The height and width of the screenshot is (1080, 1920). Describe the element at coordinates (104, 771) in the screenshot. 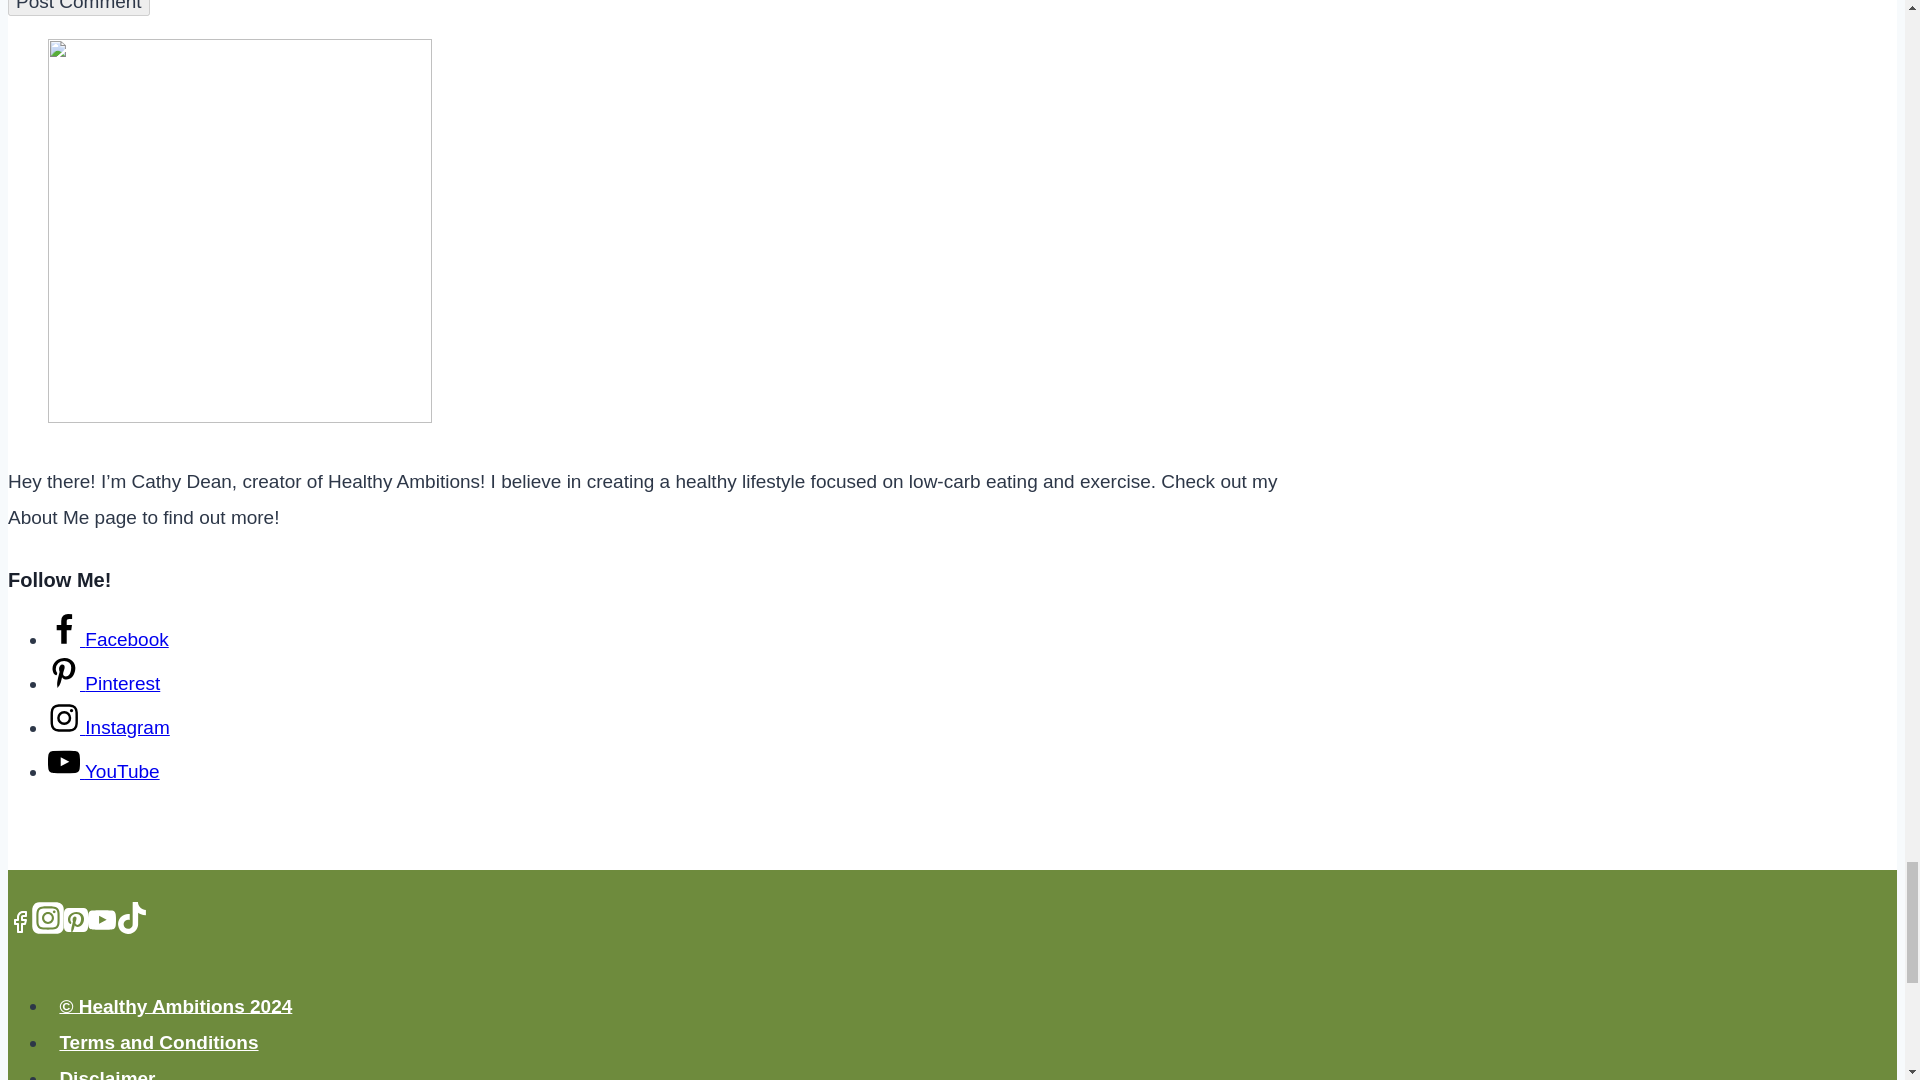

I see `Follow on YouTube` at that location.